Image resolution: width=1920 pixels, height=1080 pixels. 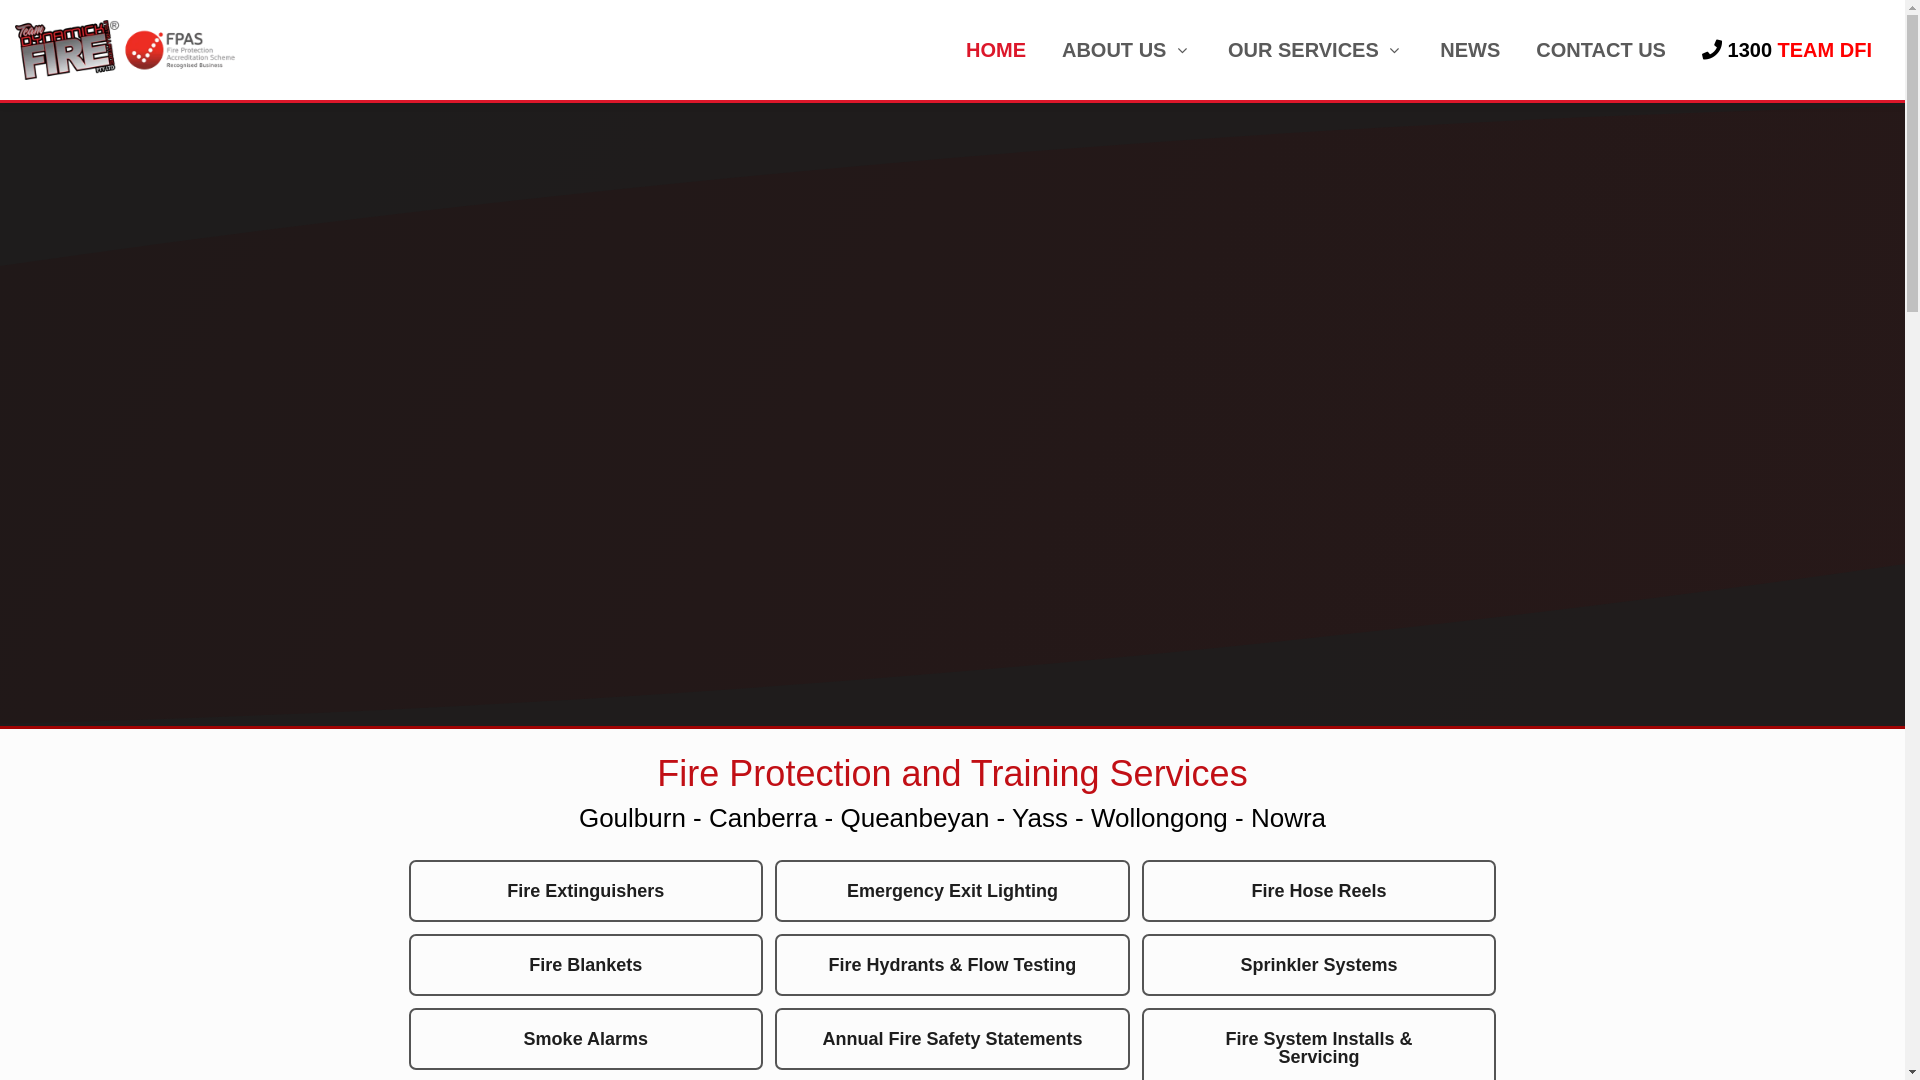 I want to click on 1300, so click(x=1787, y=50).